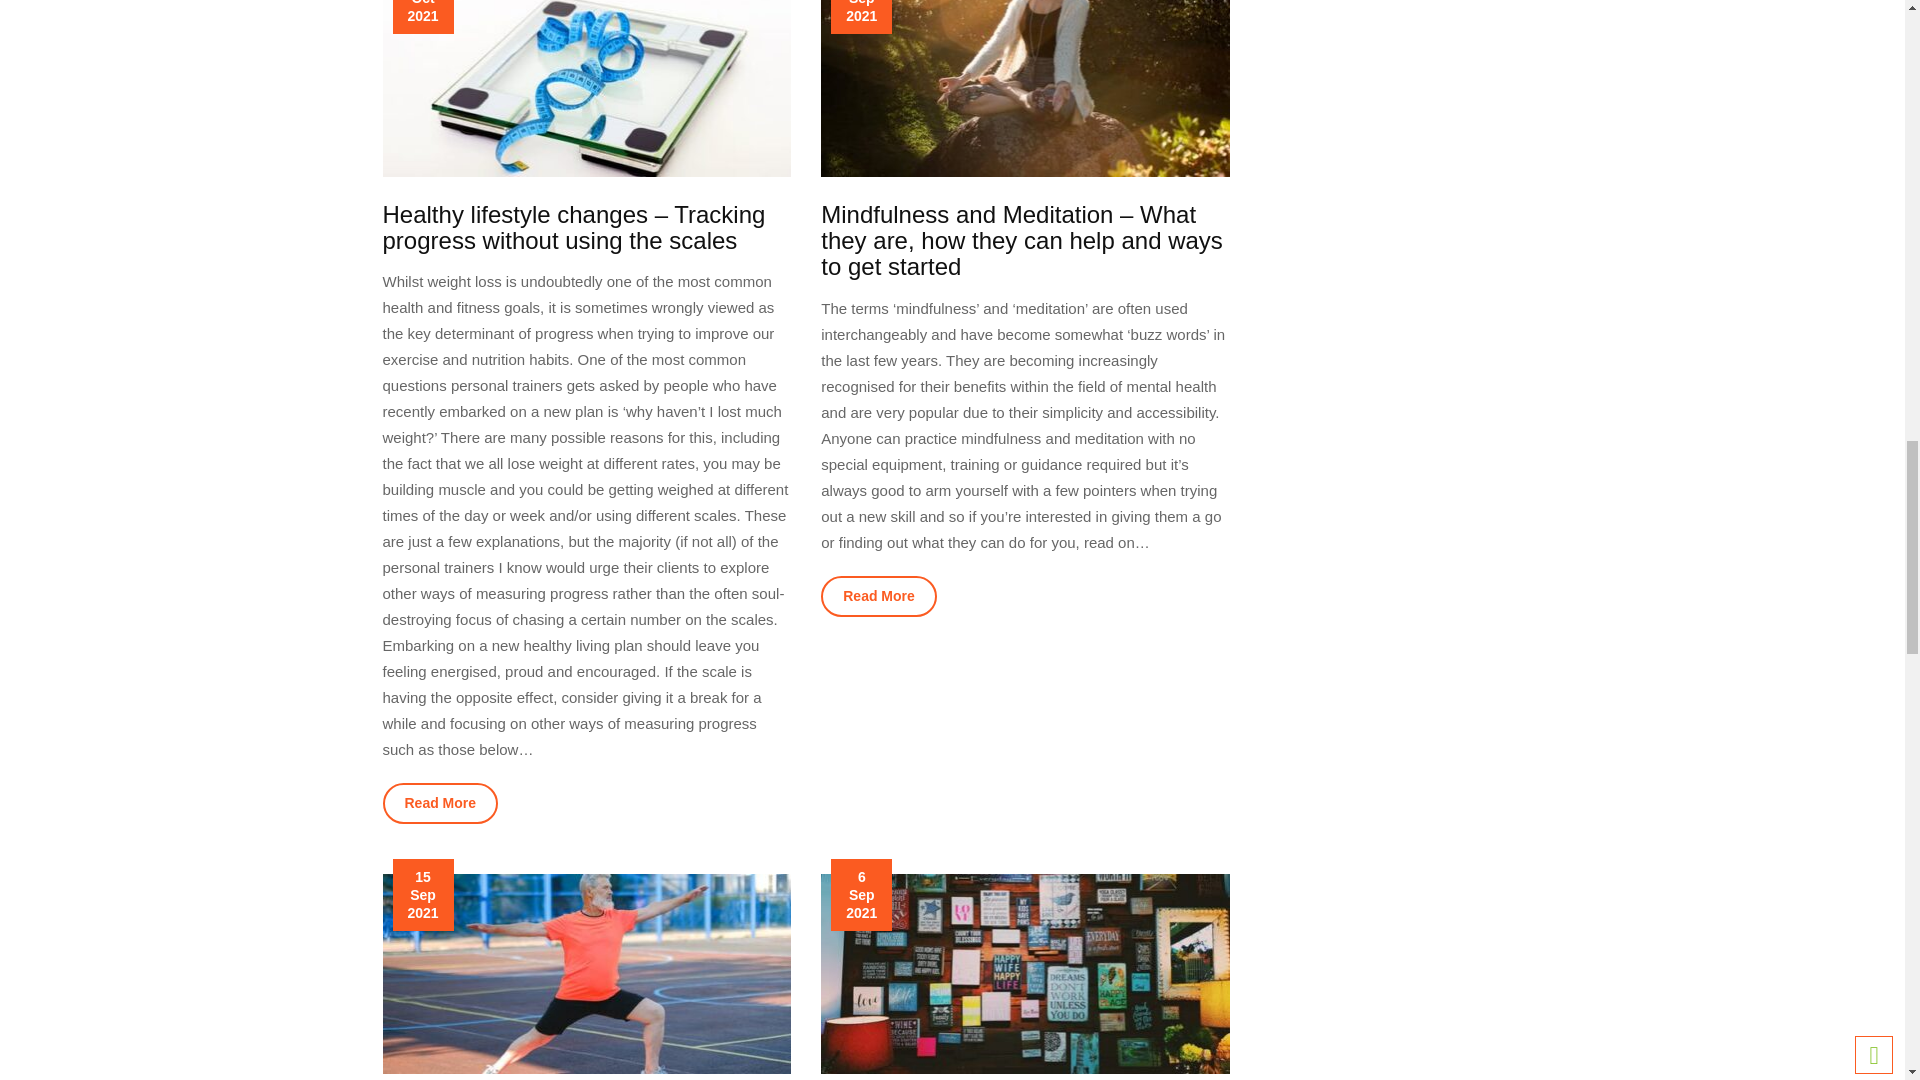 This screenshot has width=1920, height=1080. What do you see at coordinates (878, 596) in the screenshot?
I see `Read More` at bounding box center [878, 596].